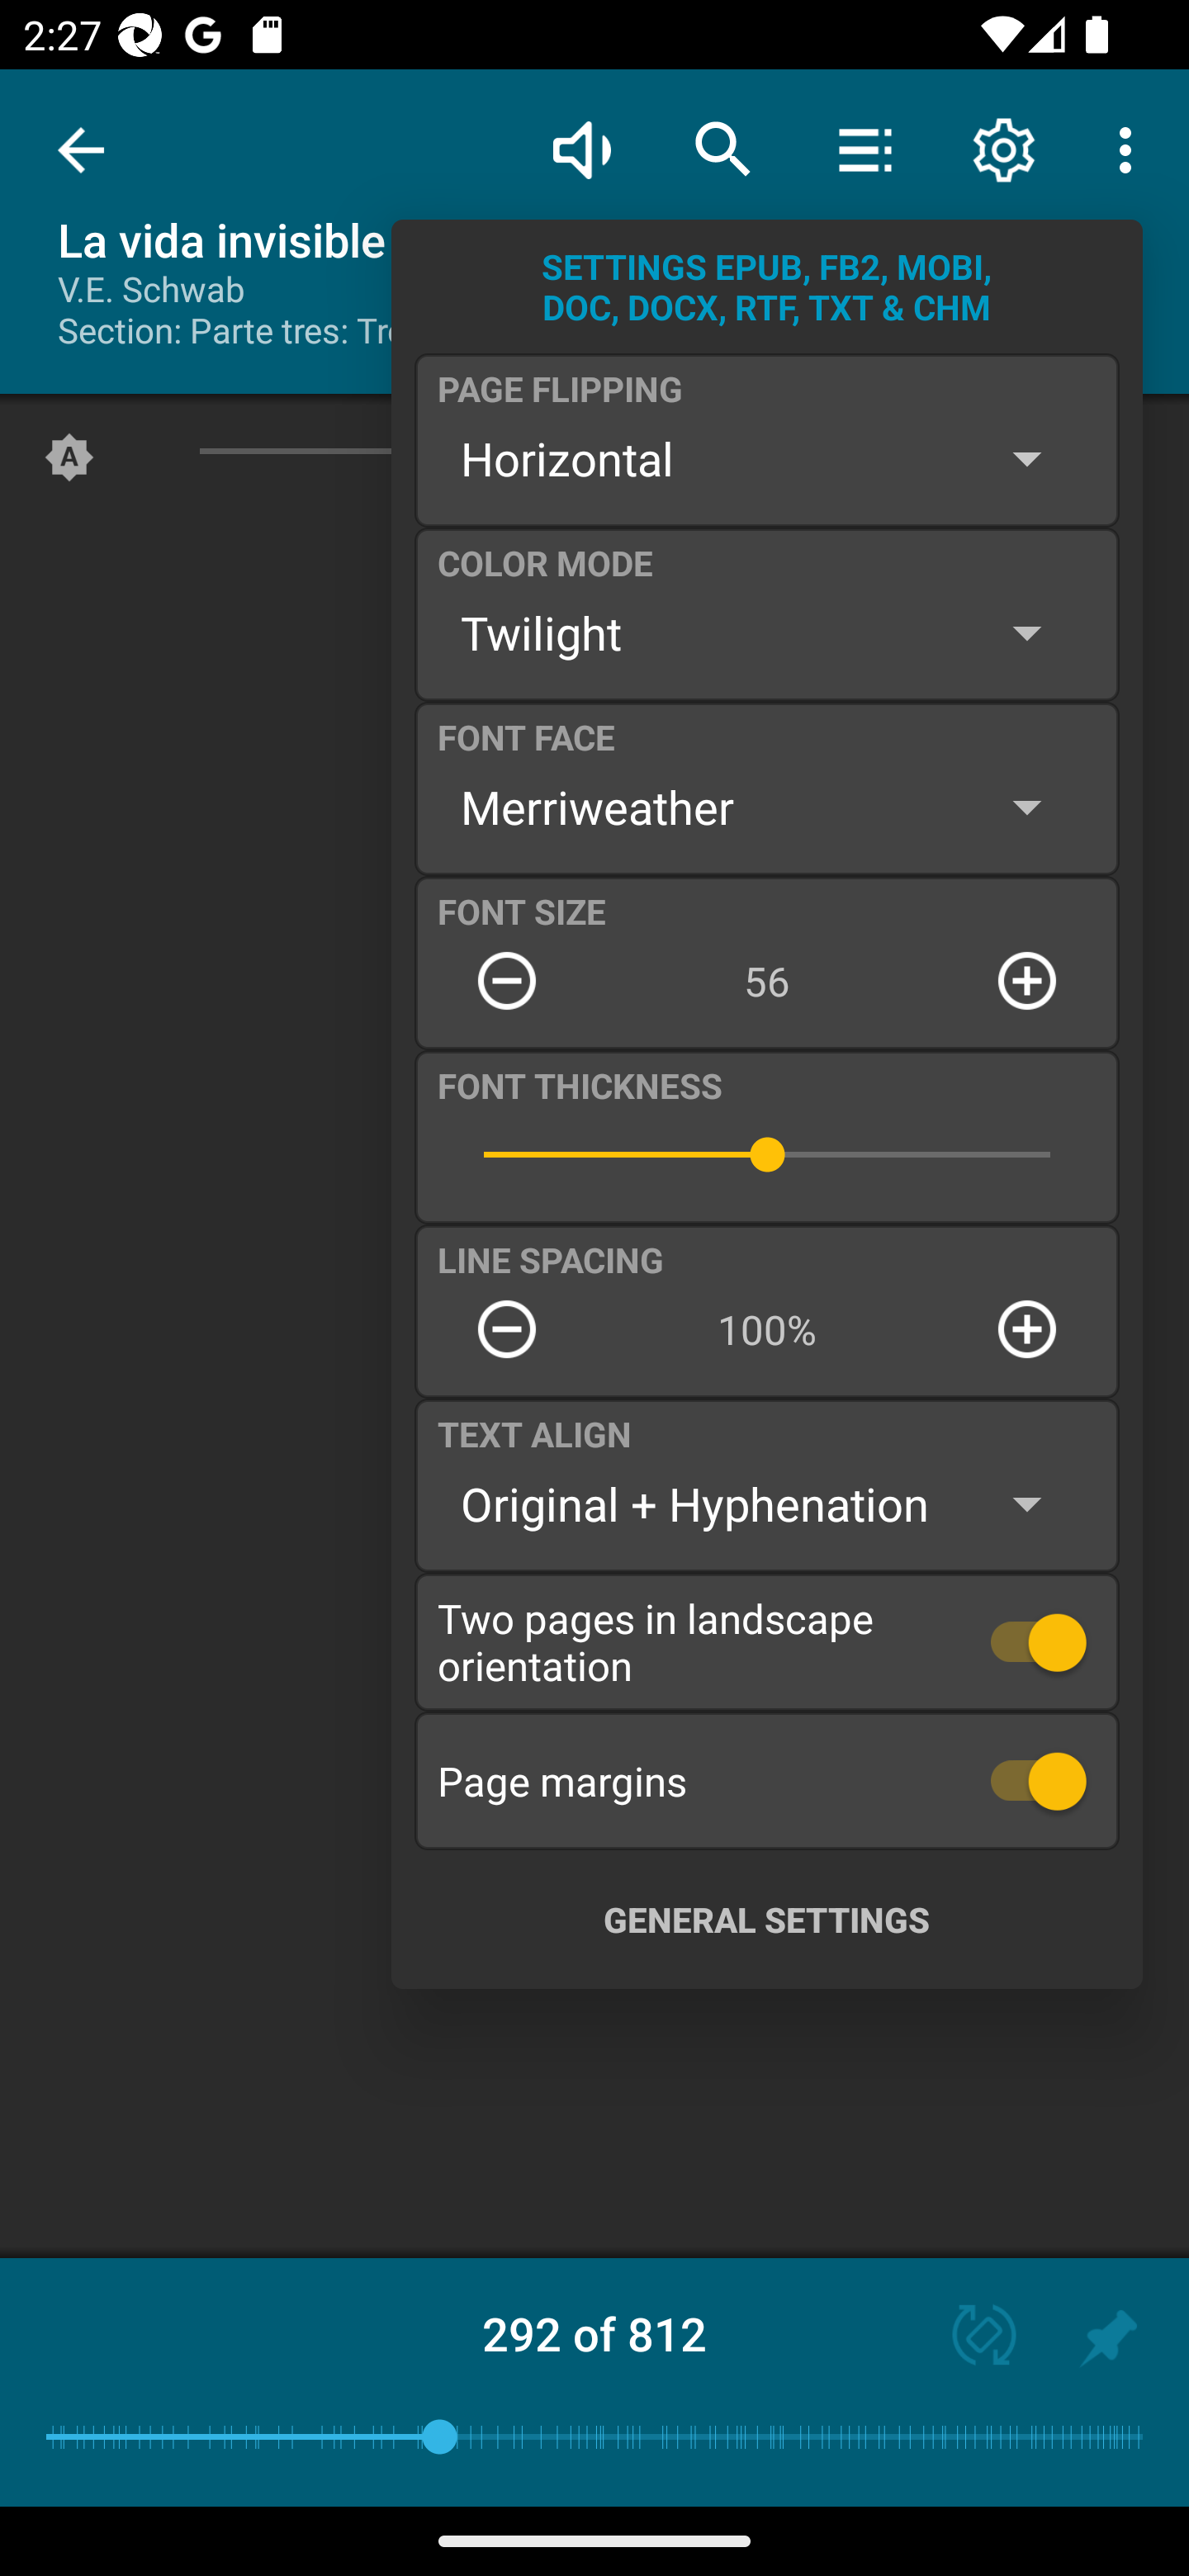  I want to click on Two pages in landscape orientation, so click(767, 1641).